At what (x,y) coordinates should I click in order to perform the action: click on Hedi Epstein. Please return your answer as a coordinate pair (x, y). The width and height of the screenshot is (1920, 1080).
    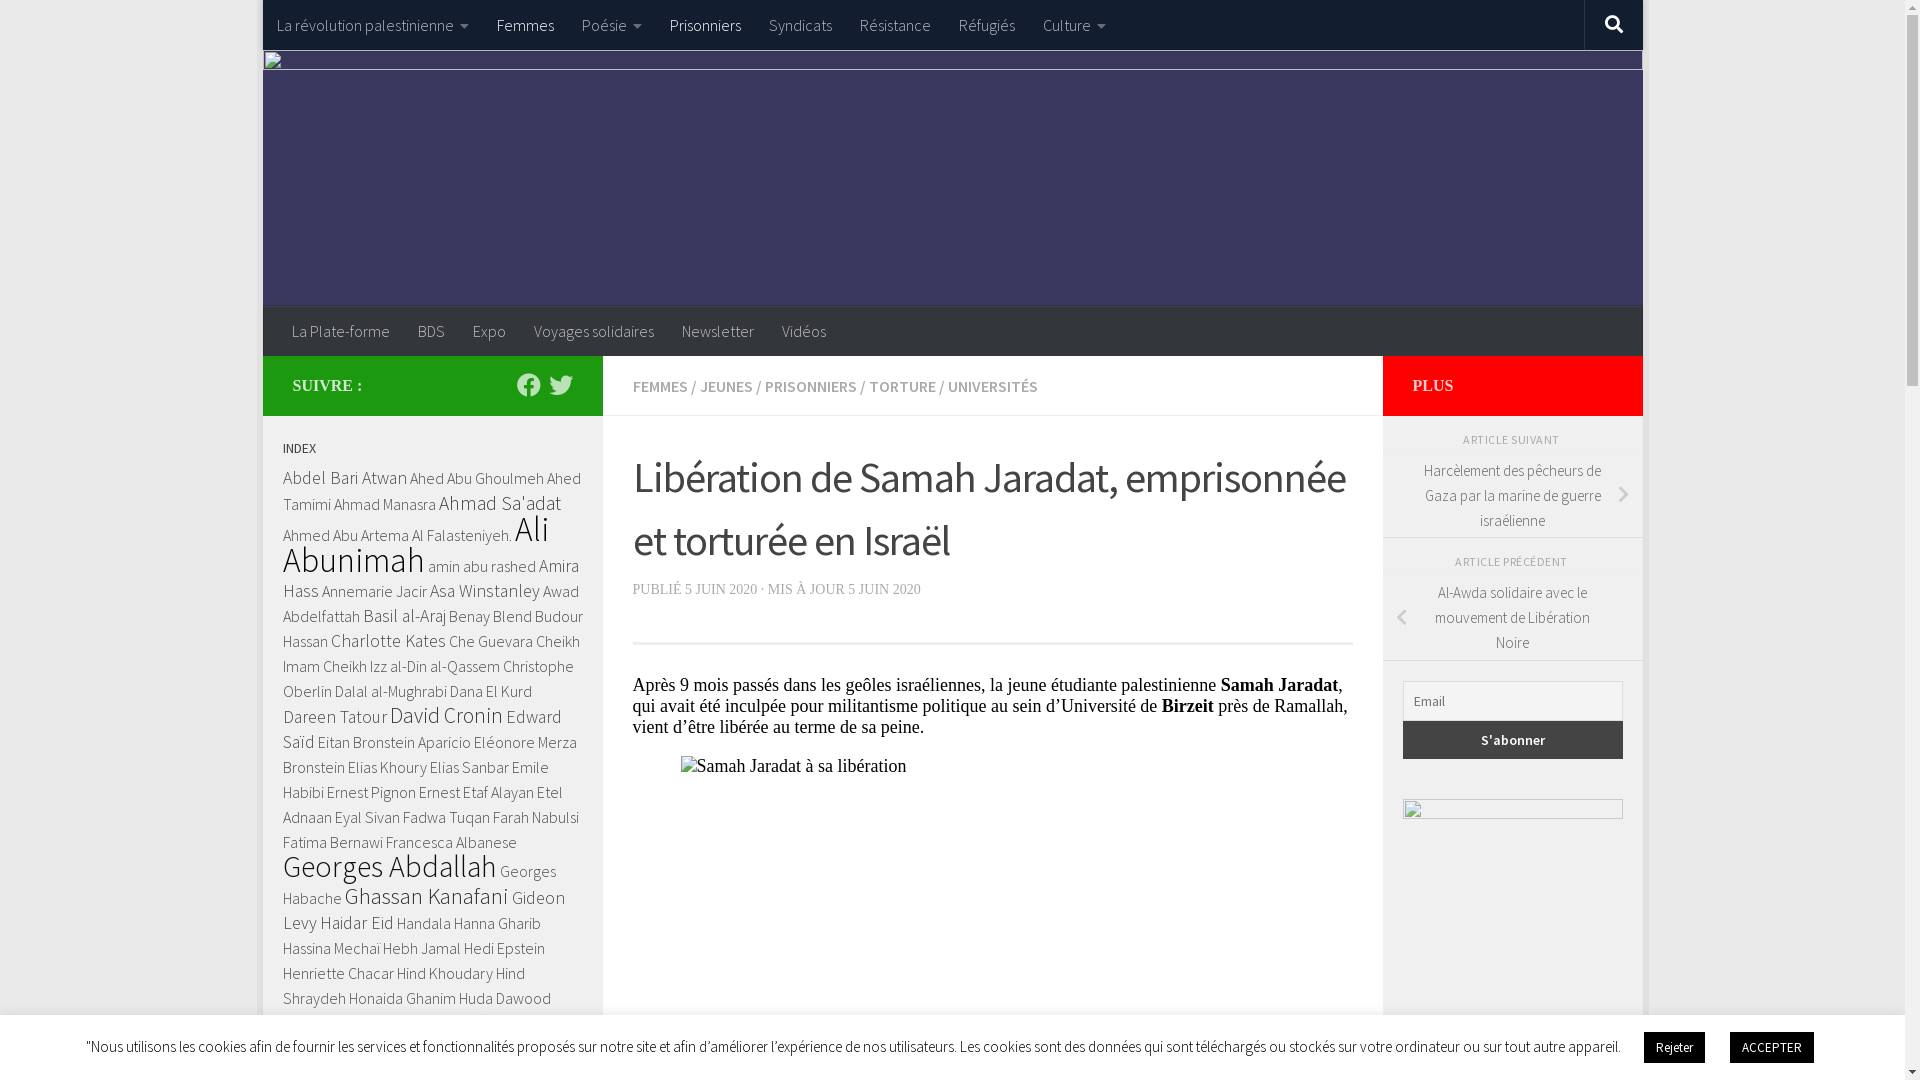
    Looking at the image, I should click on (504, 948).